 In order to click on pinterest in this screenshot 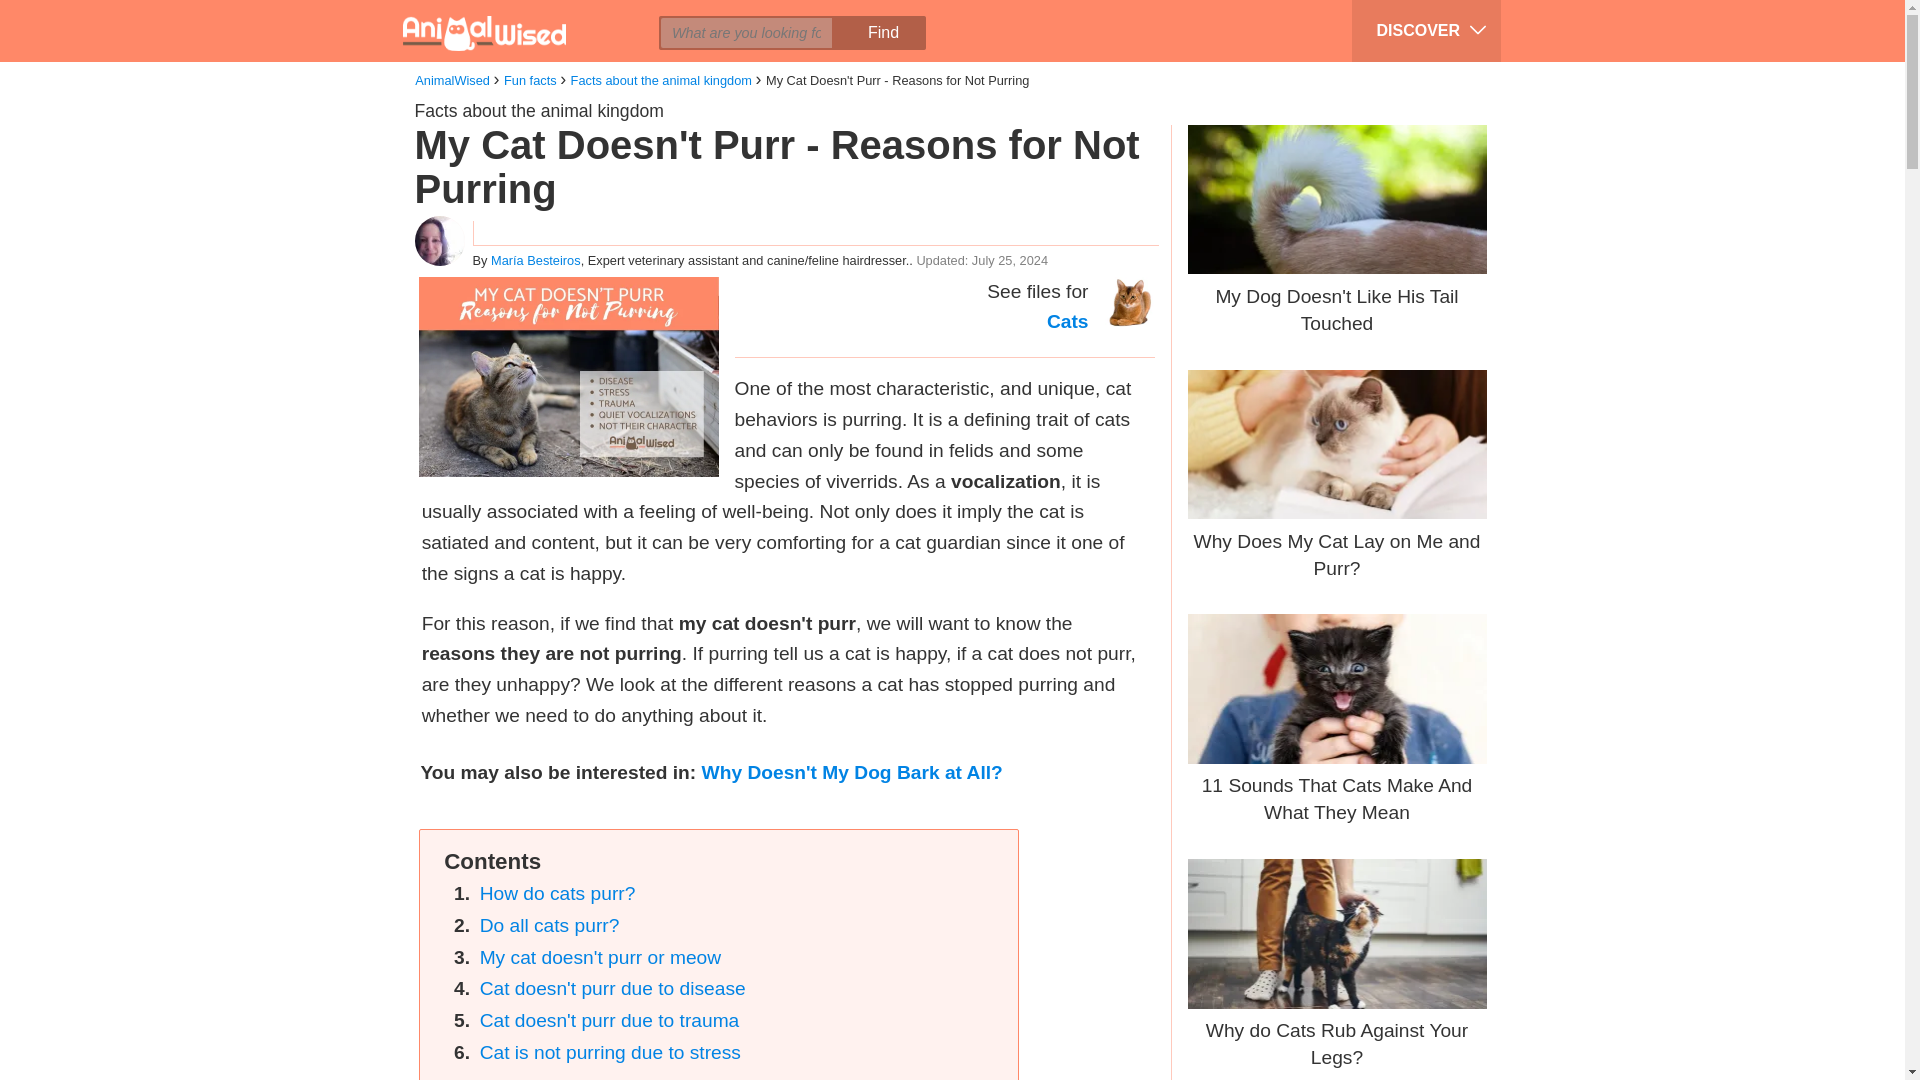, I will do `click(564, 16)`.